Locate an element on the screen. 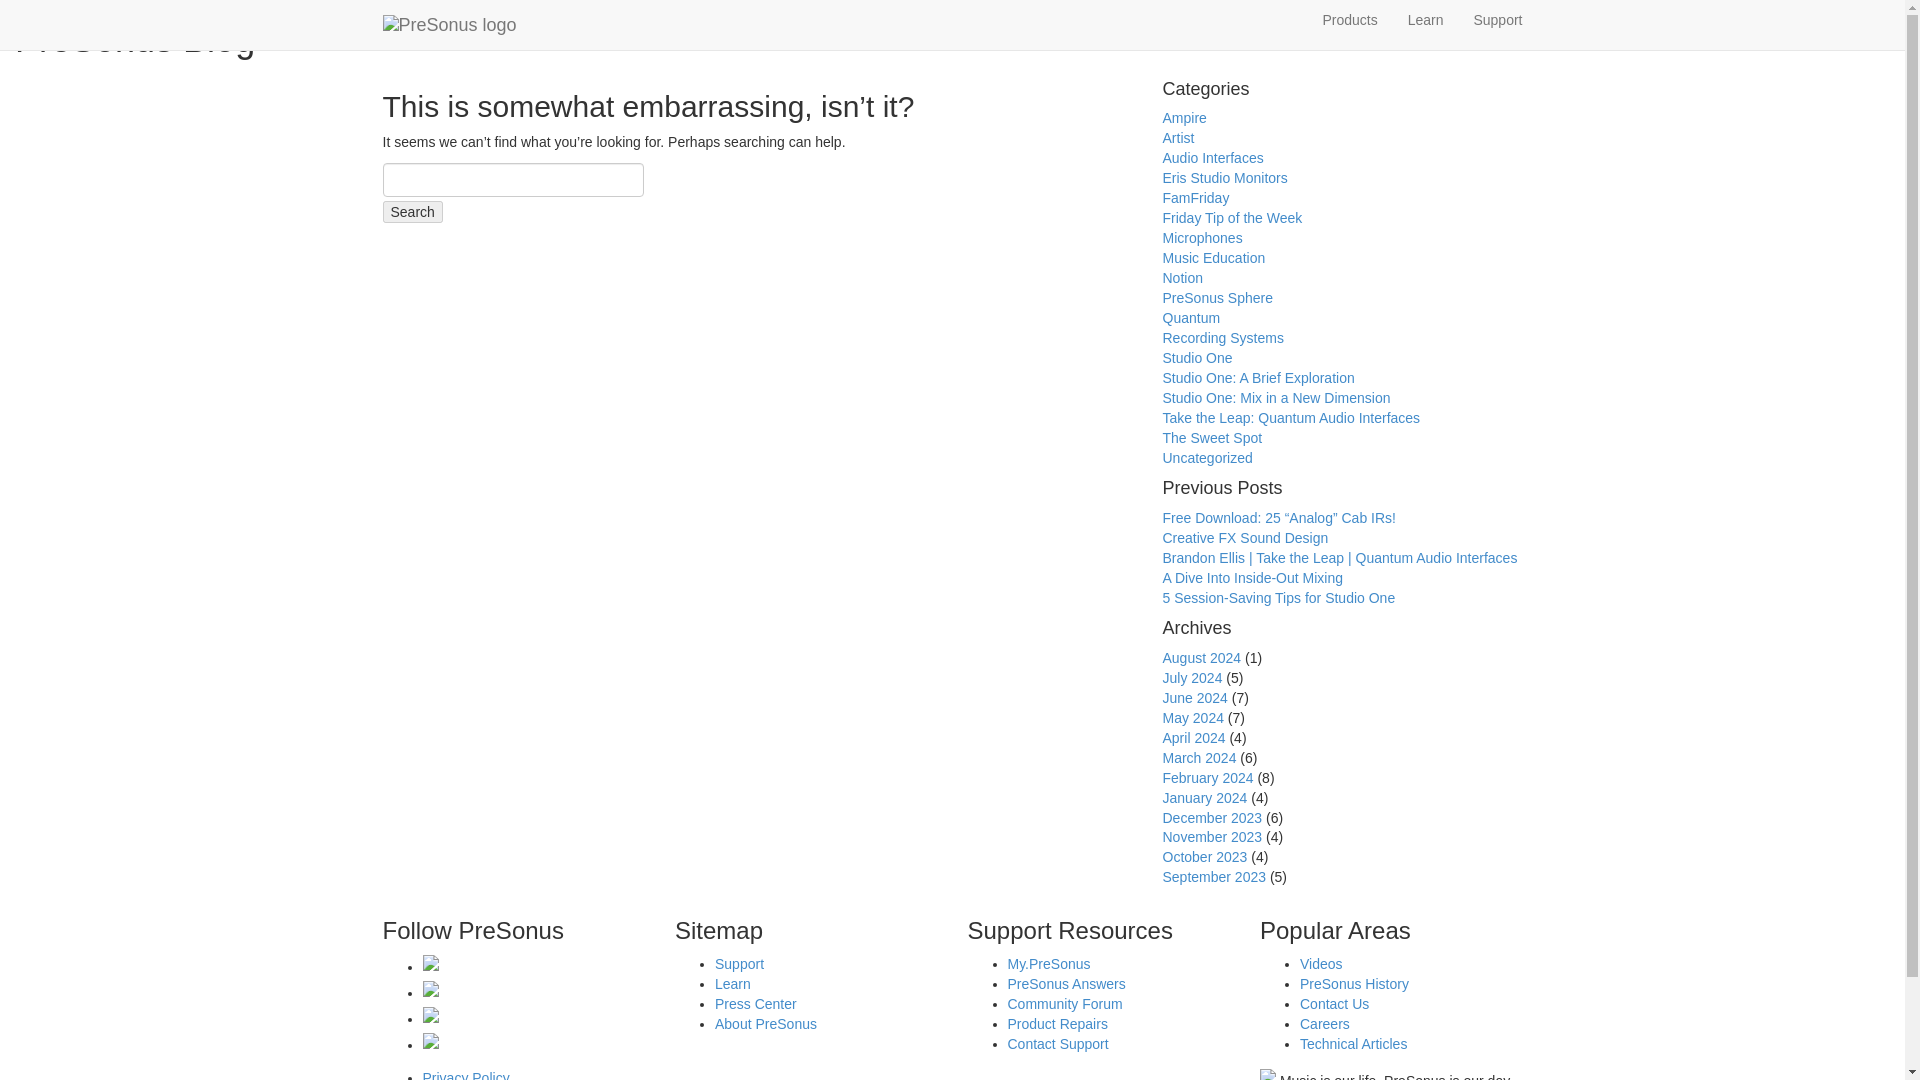 This screenshot has width=1920, height=1080. Products is located at coordinates (1350, 20).